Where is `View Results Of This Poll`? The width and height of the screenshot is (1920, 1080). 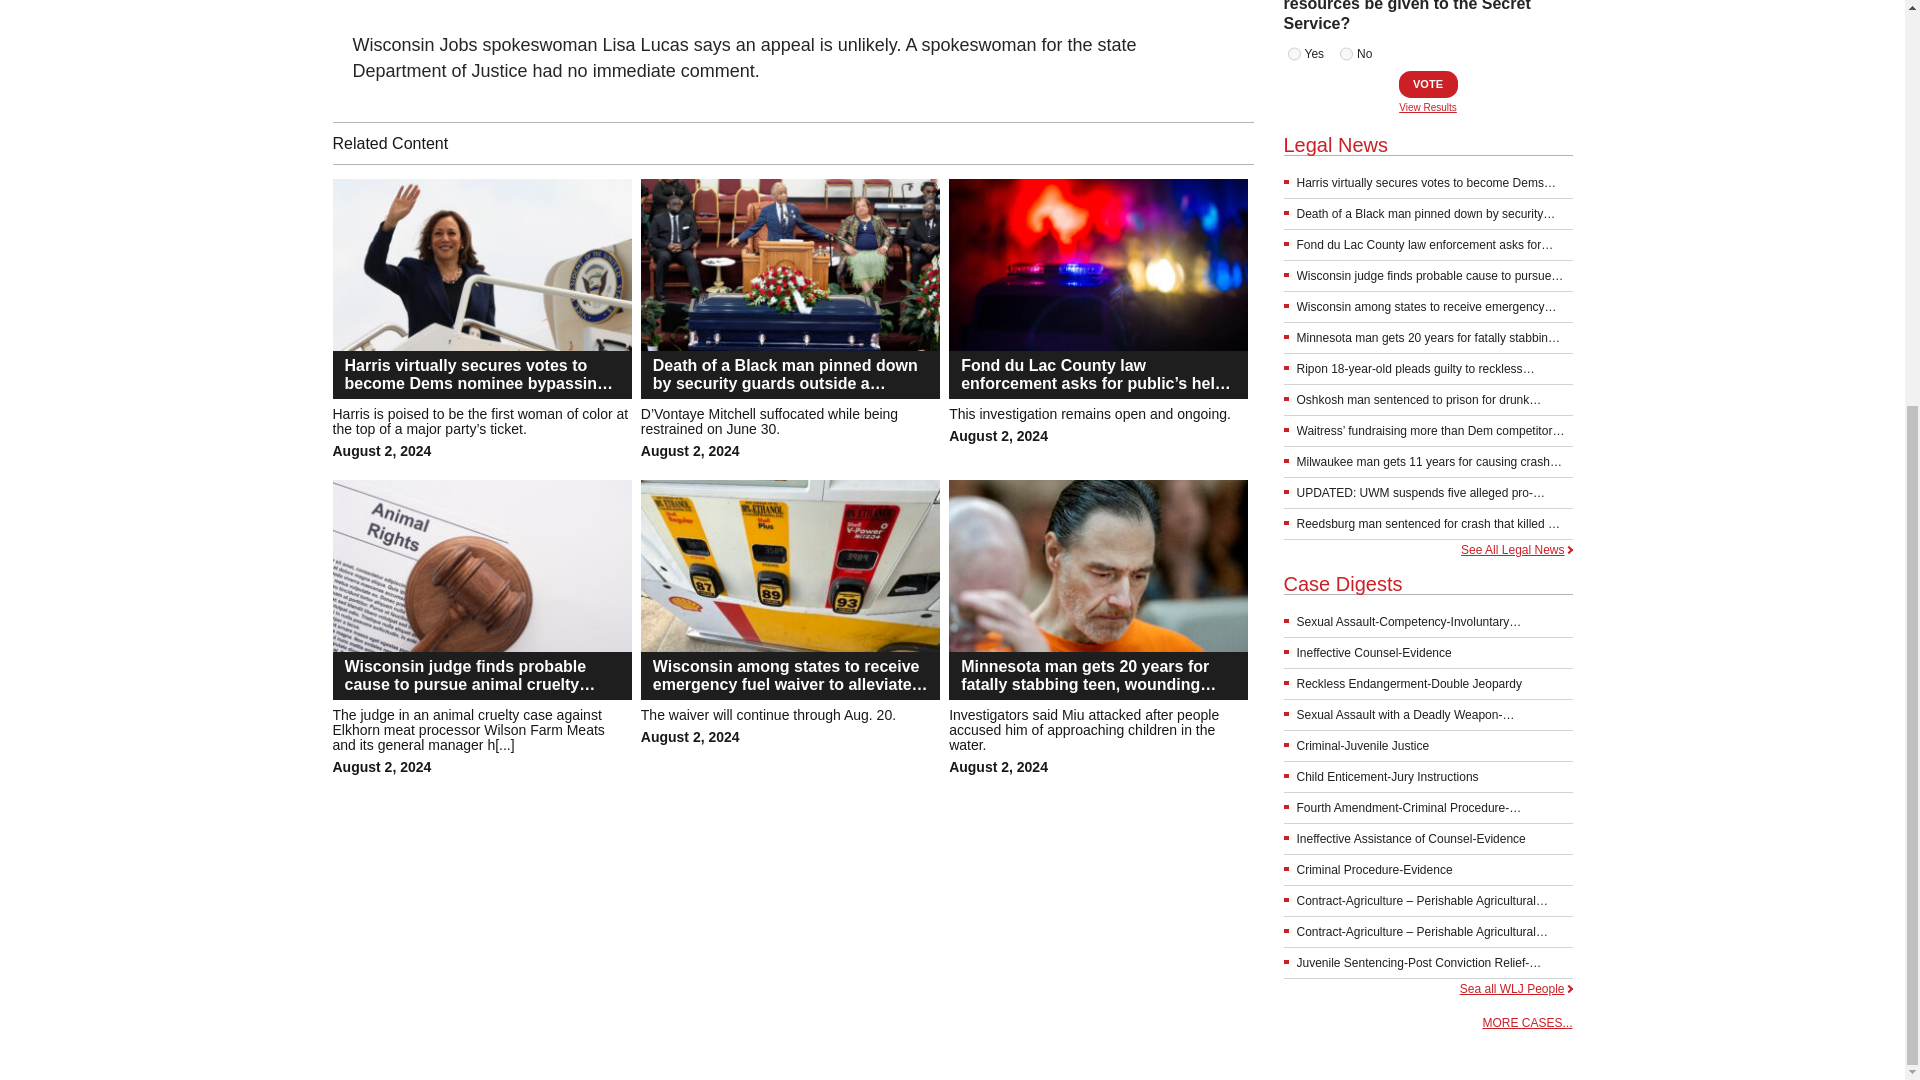
View Results Of This Poll is located at coordinates (1428, 108).